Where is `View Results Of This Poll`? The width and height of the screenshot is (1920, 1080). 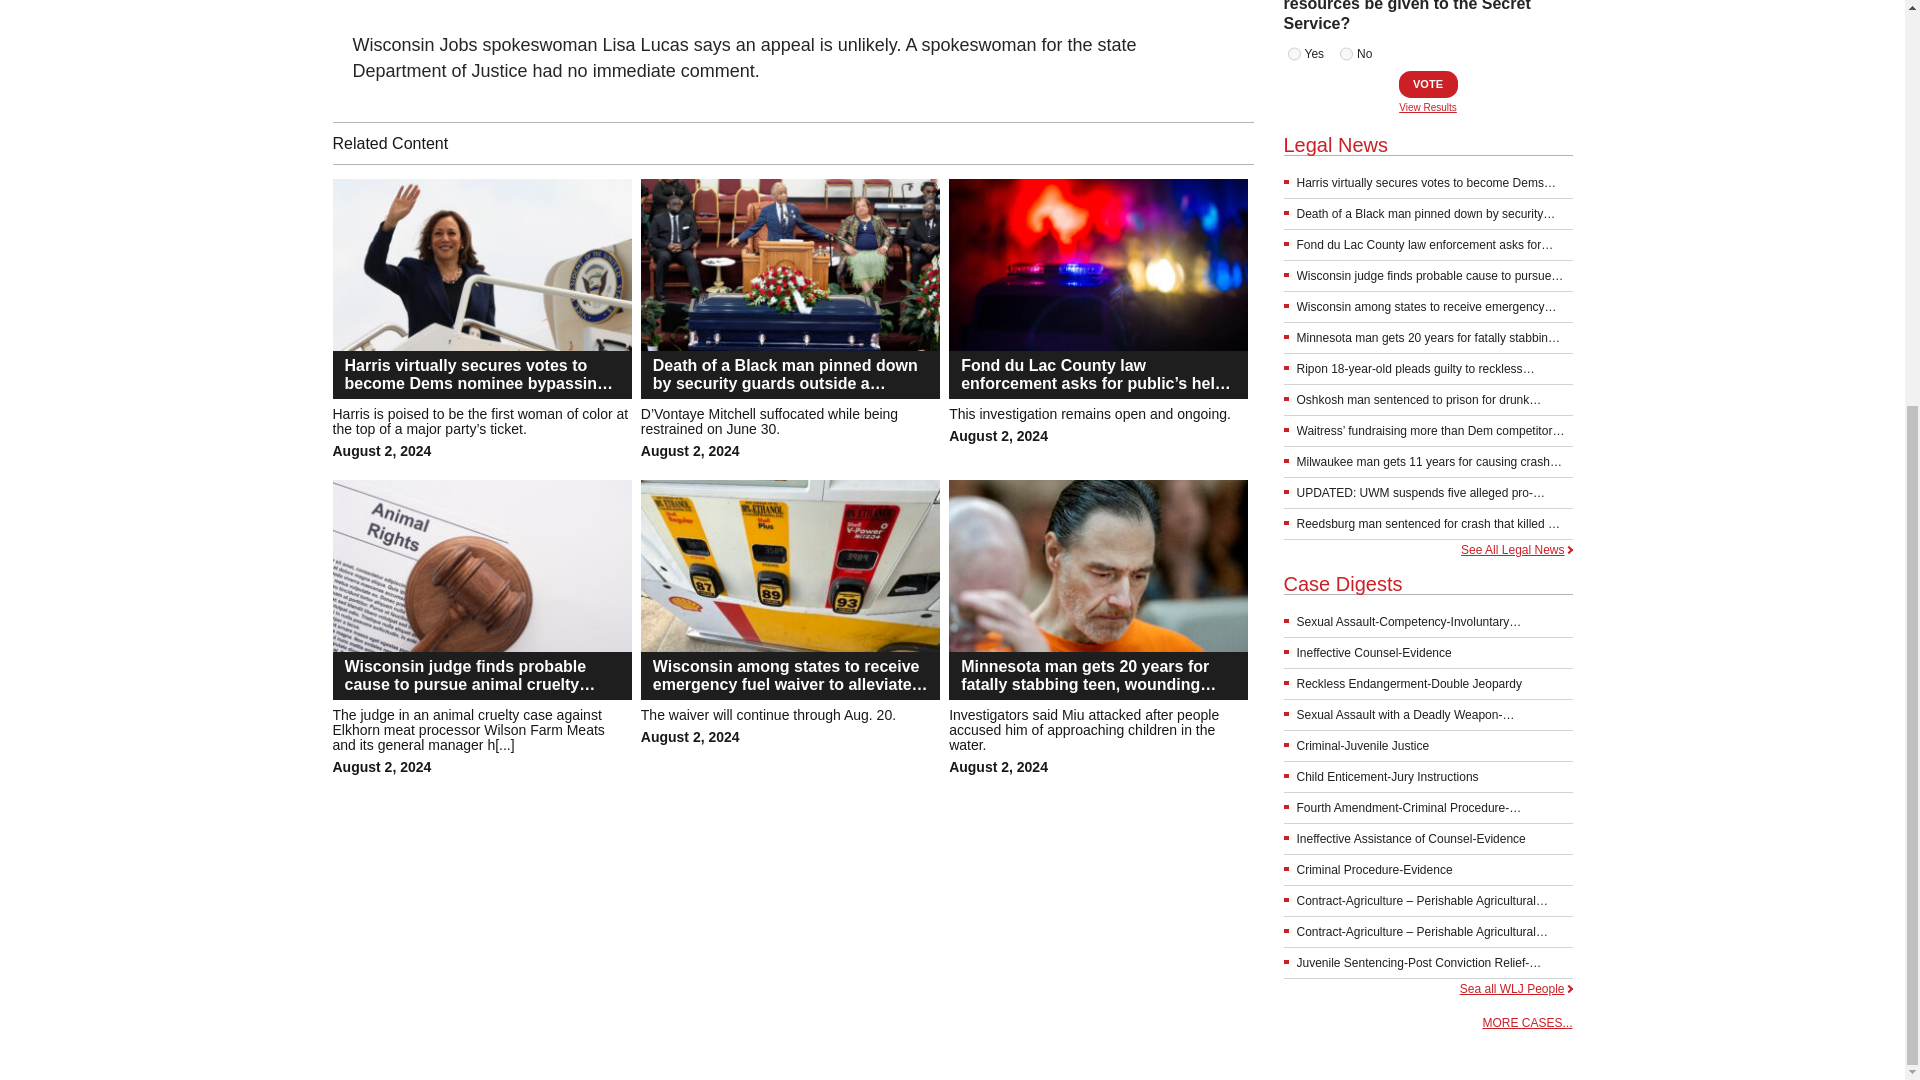
View Results Of This Poll is located at coordinates (1428, 108).